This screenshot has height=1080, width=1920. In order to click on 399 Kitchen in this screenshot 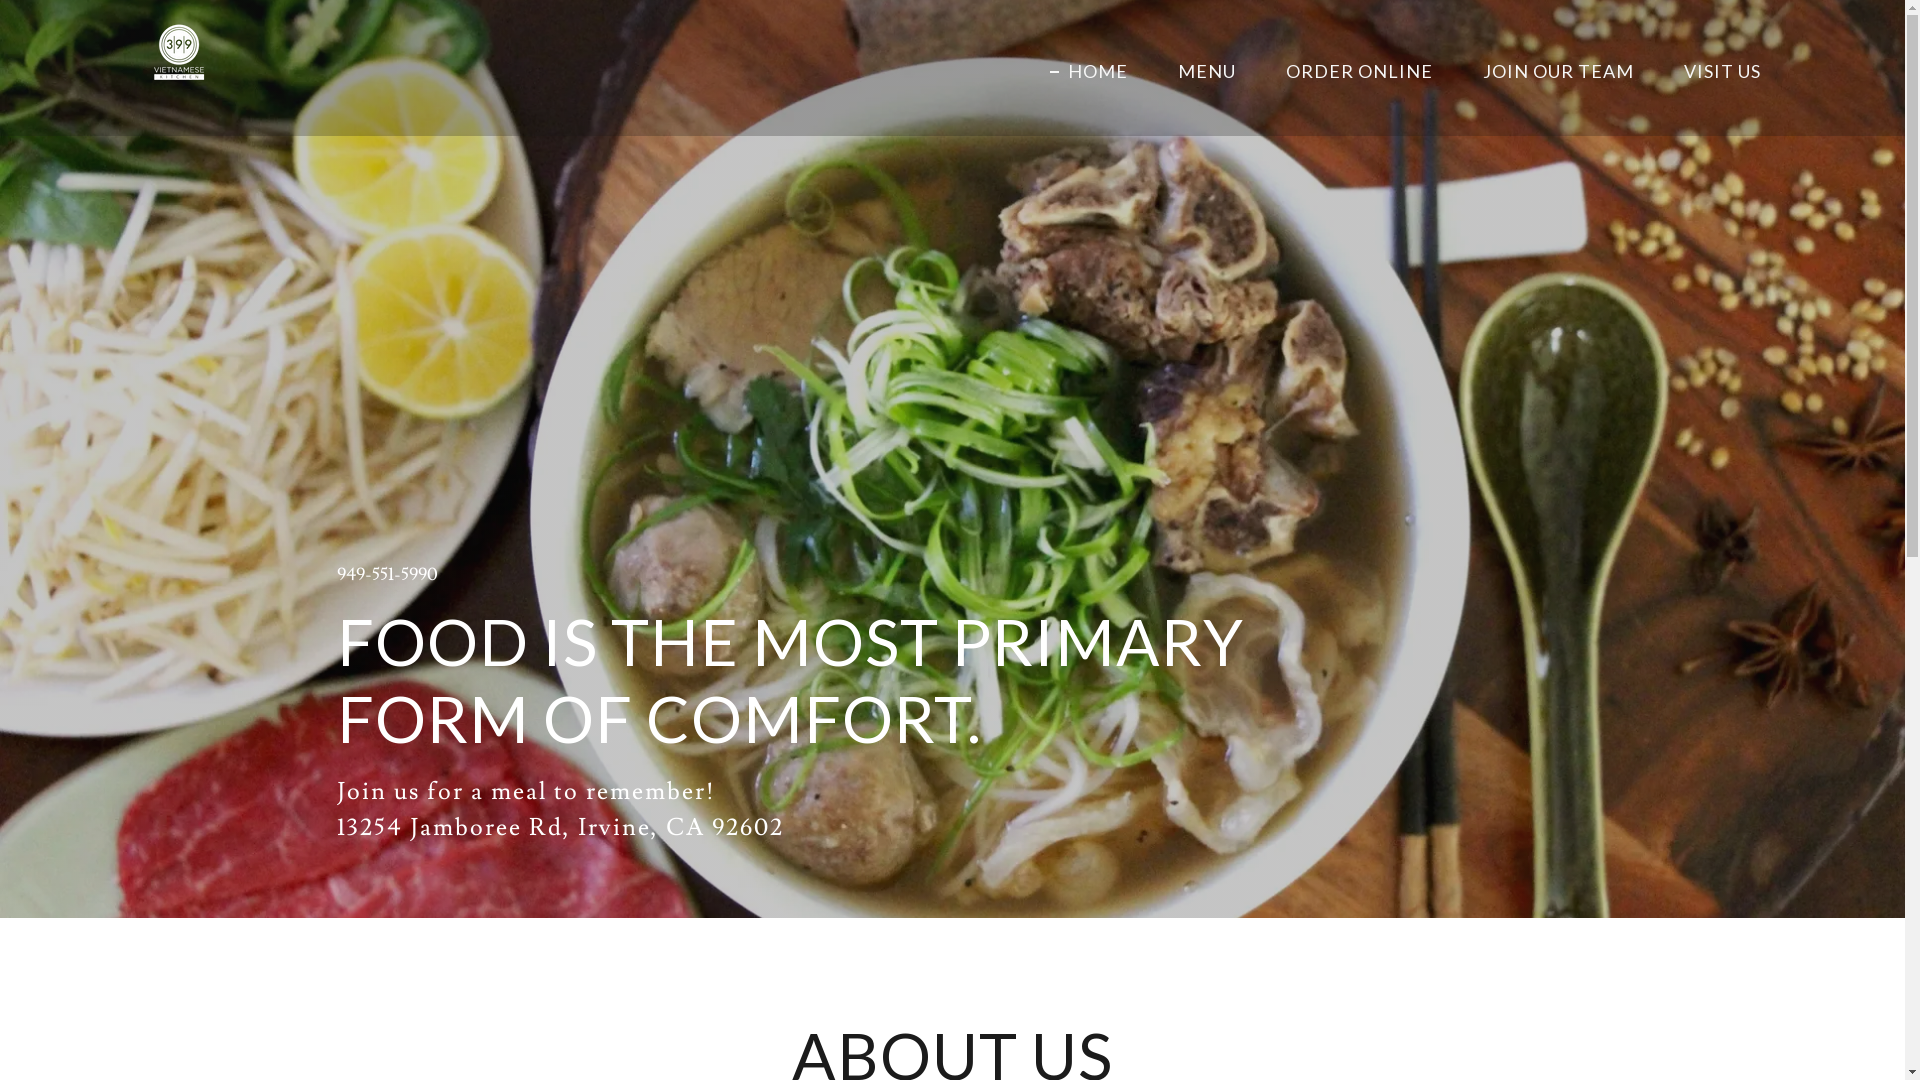, I will do `click(180, 64)`.